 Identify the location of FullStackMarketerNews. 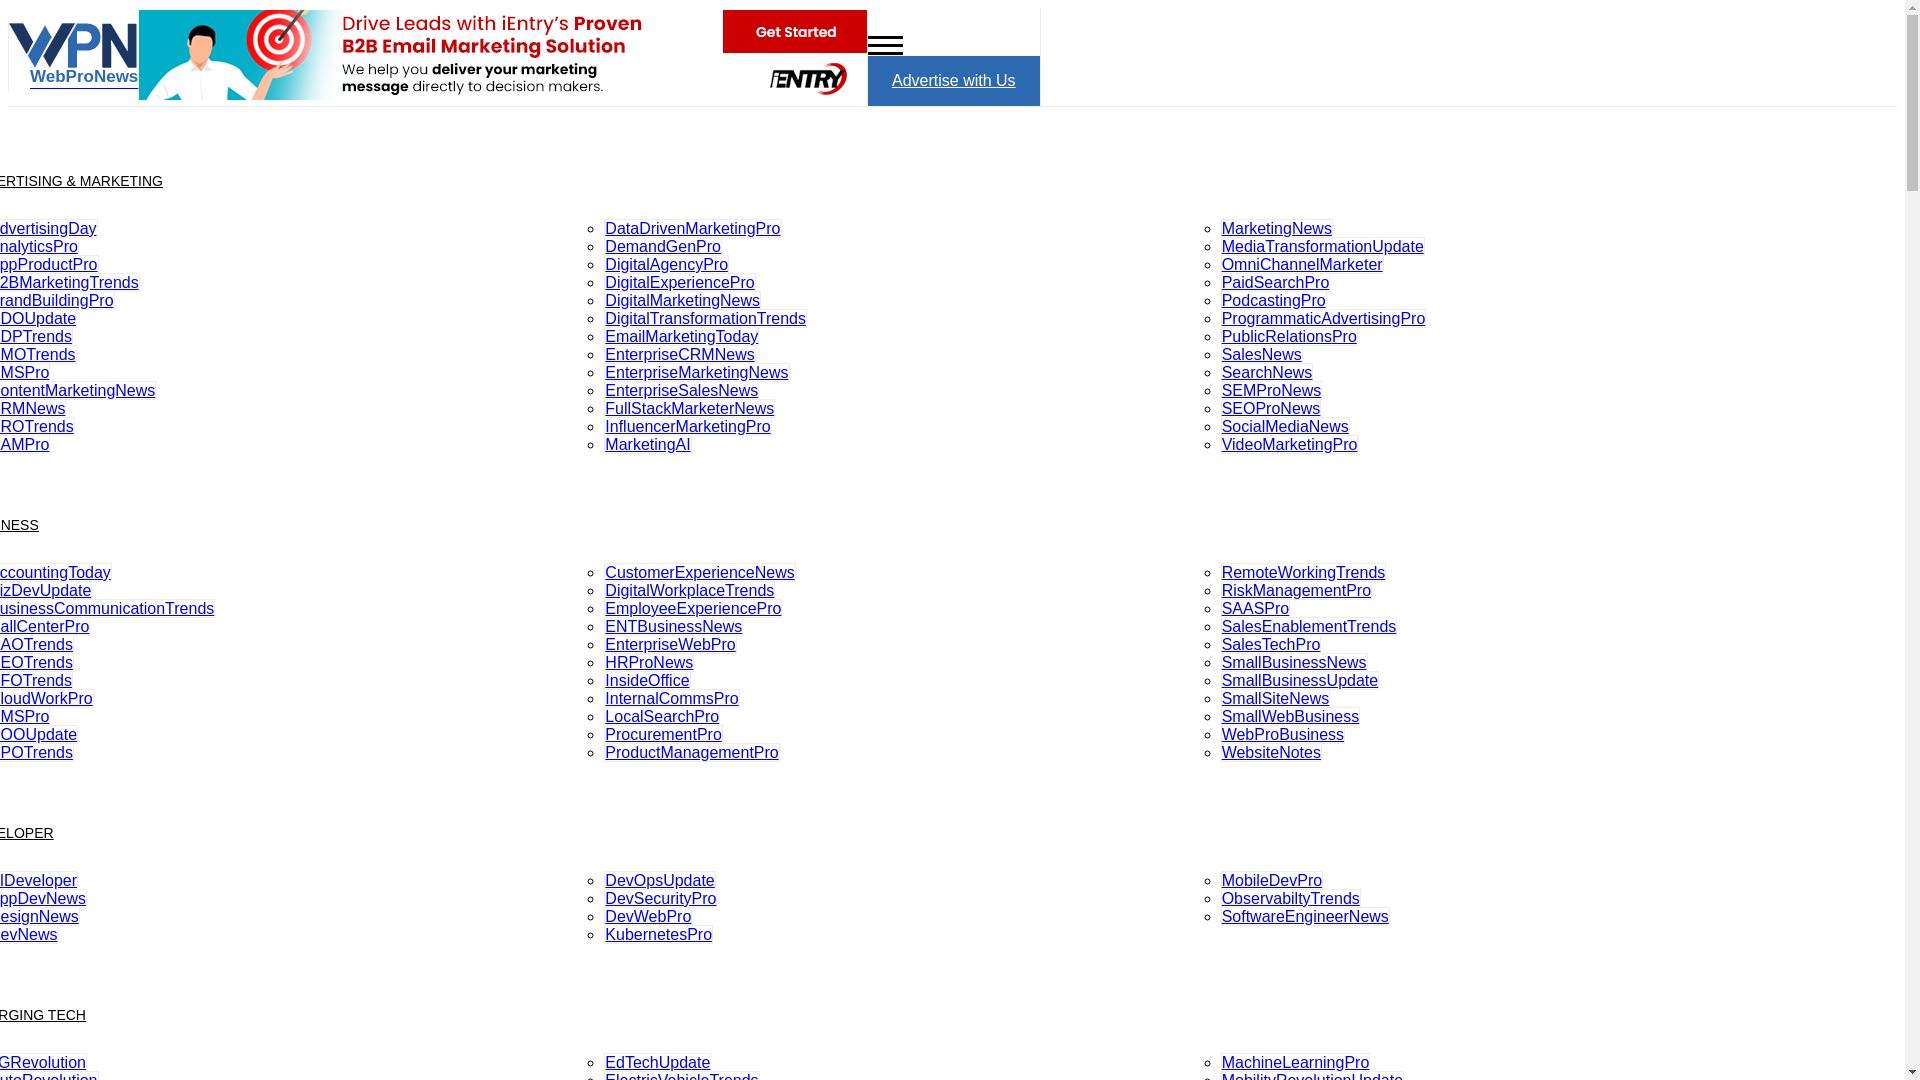
(690, 408).